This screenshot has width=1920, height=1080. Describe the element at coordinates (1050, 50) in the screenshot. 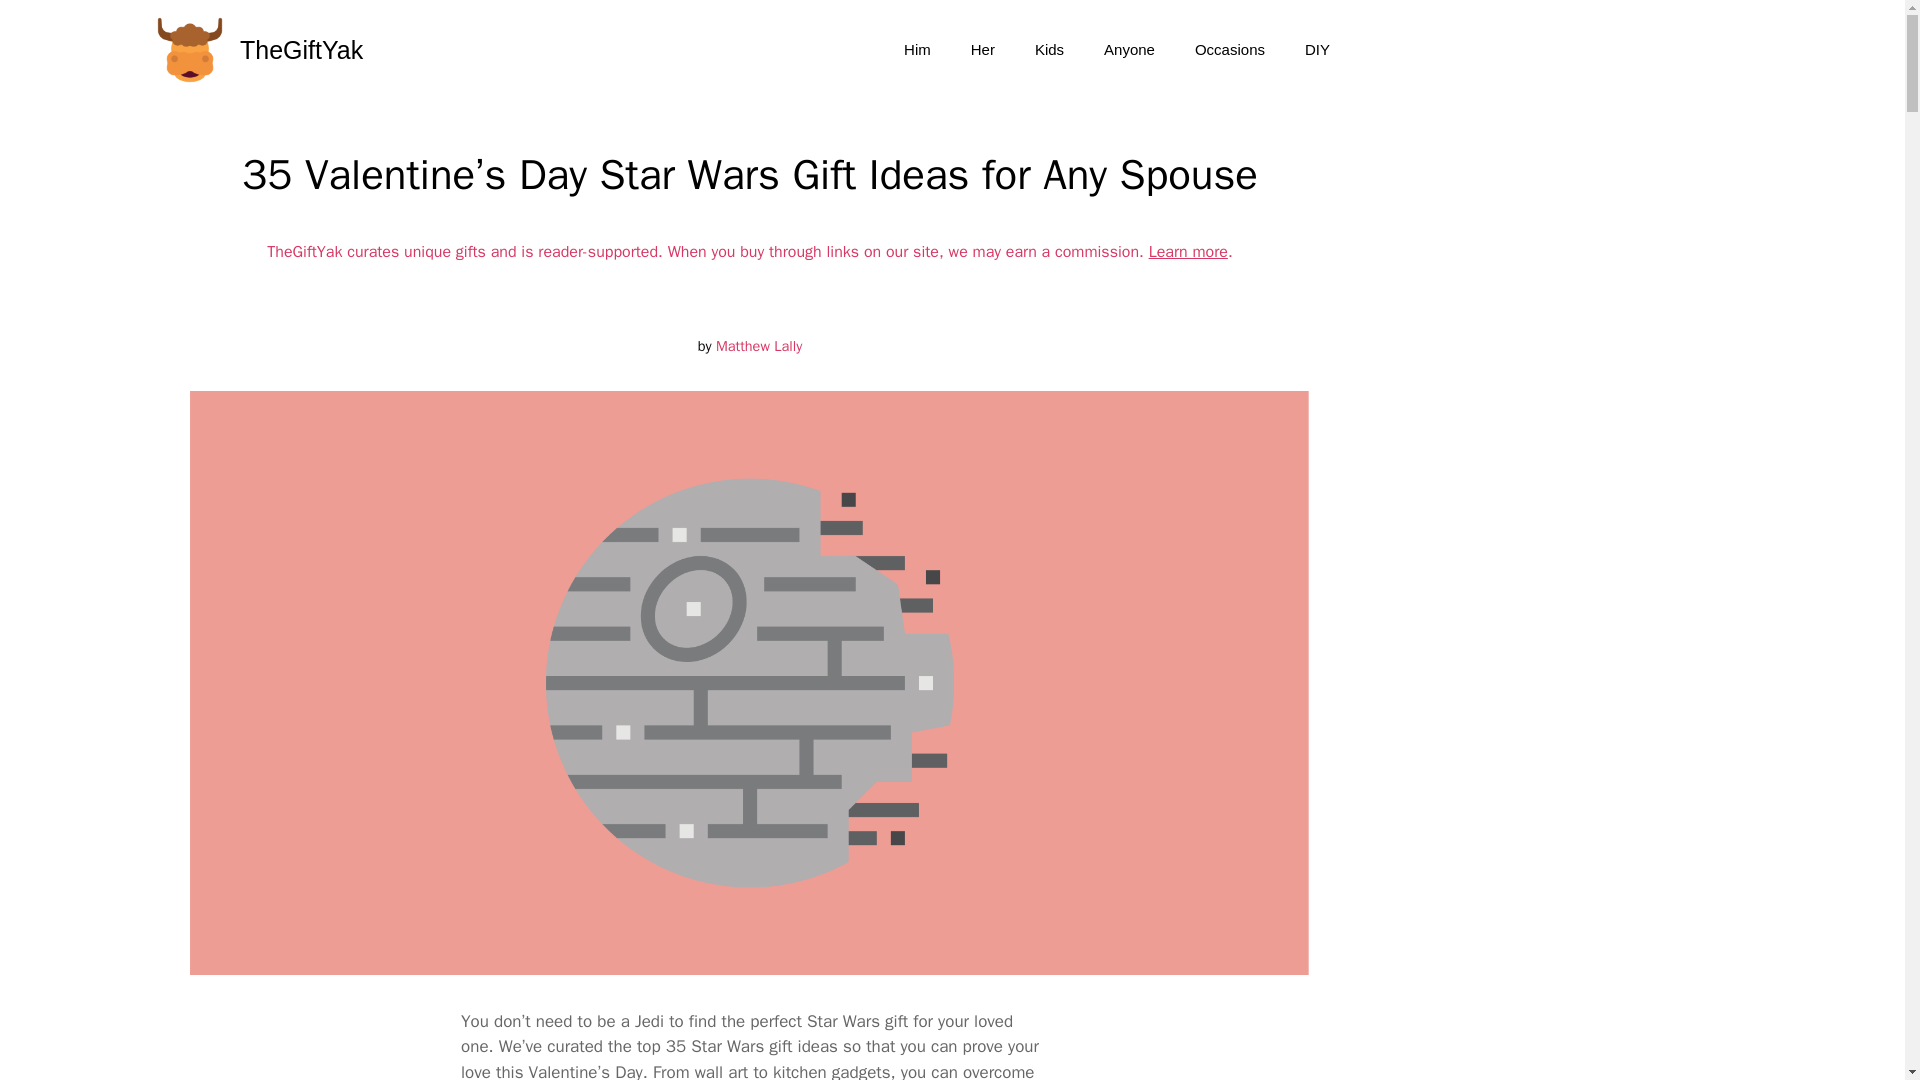

I see `Kids` at that location.